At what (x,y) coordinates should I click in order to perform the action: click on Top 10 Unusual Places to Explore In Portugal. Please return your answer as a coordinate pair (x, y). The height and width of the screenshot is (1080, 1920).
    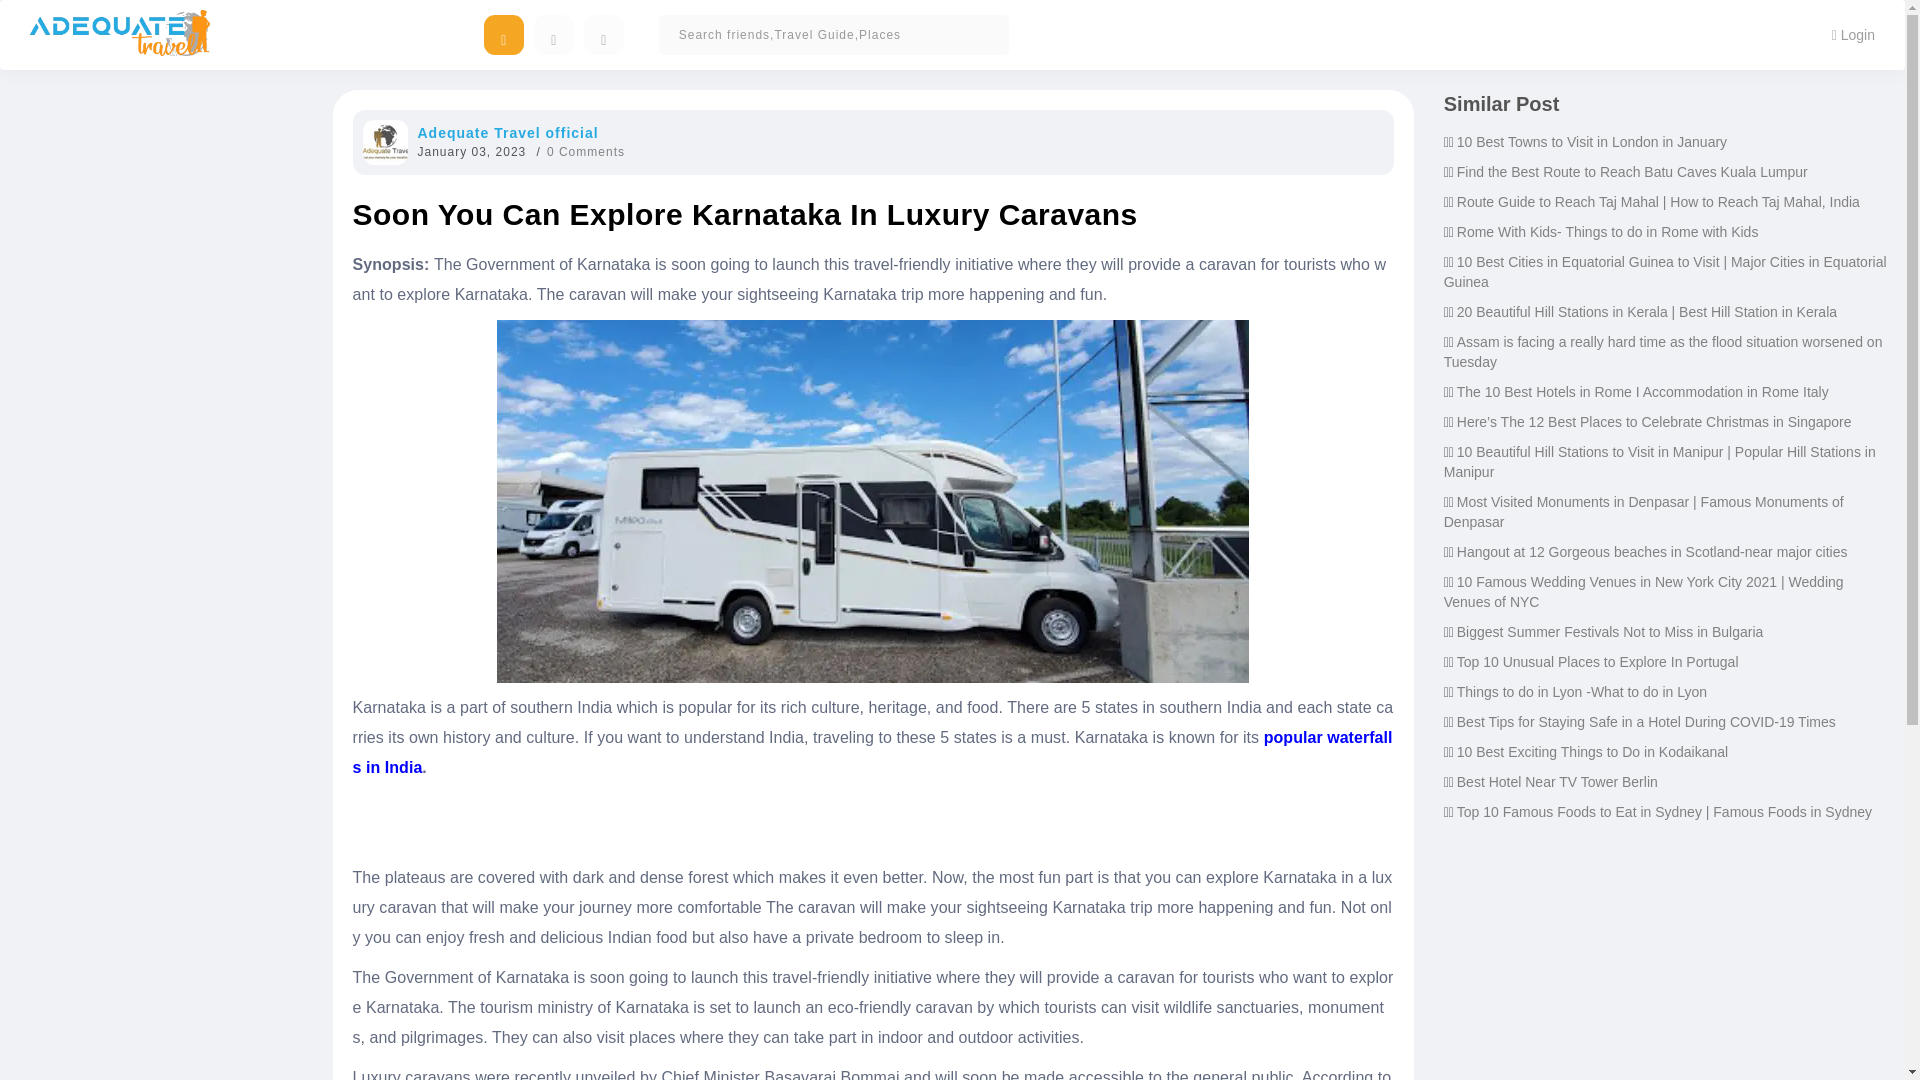
    Looking at the image, I should click on (1598, 662).